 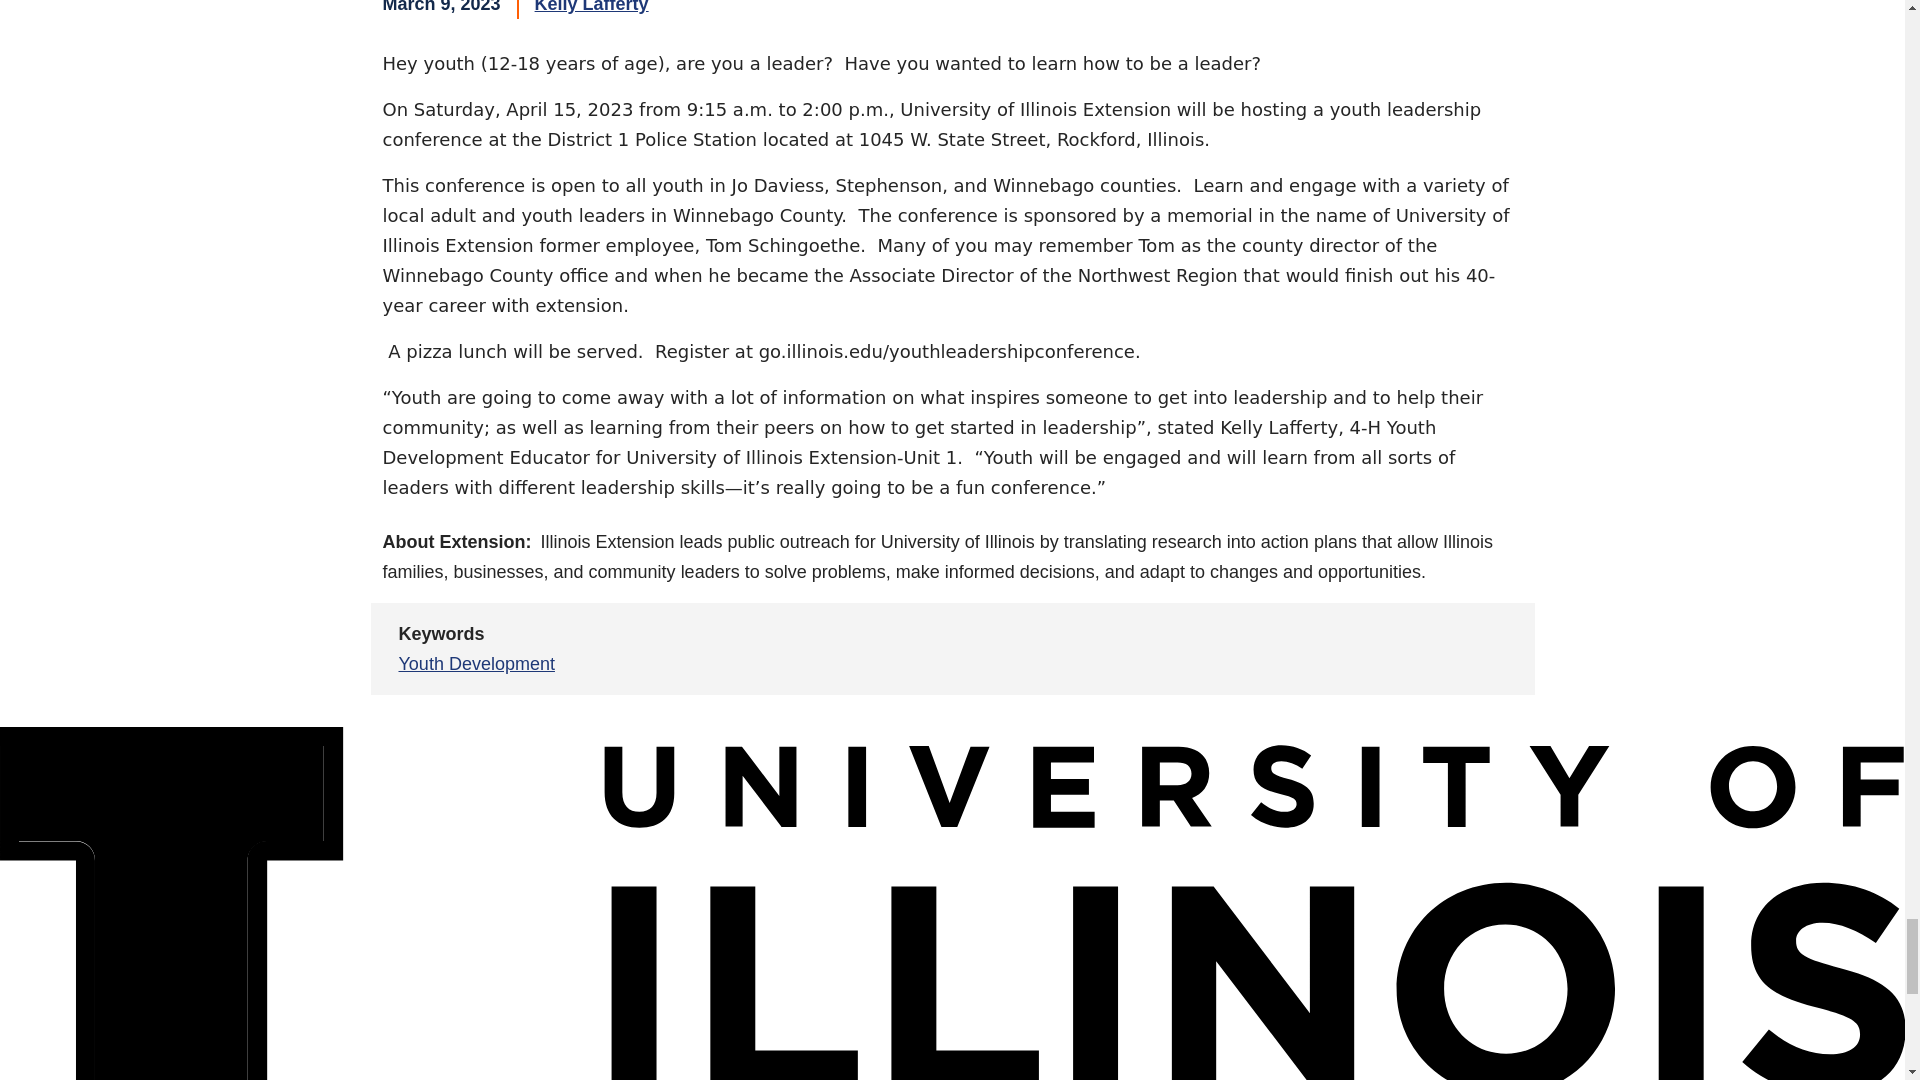 What do you see at coordinates (1354, 648) in the screenshot?
I see `Share to X` at bounding box center [1354, 648].